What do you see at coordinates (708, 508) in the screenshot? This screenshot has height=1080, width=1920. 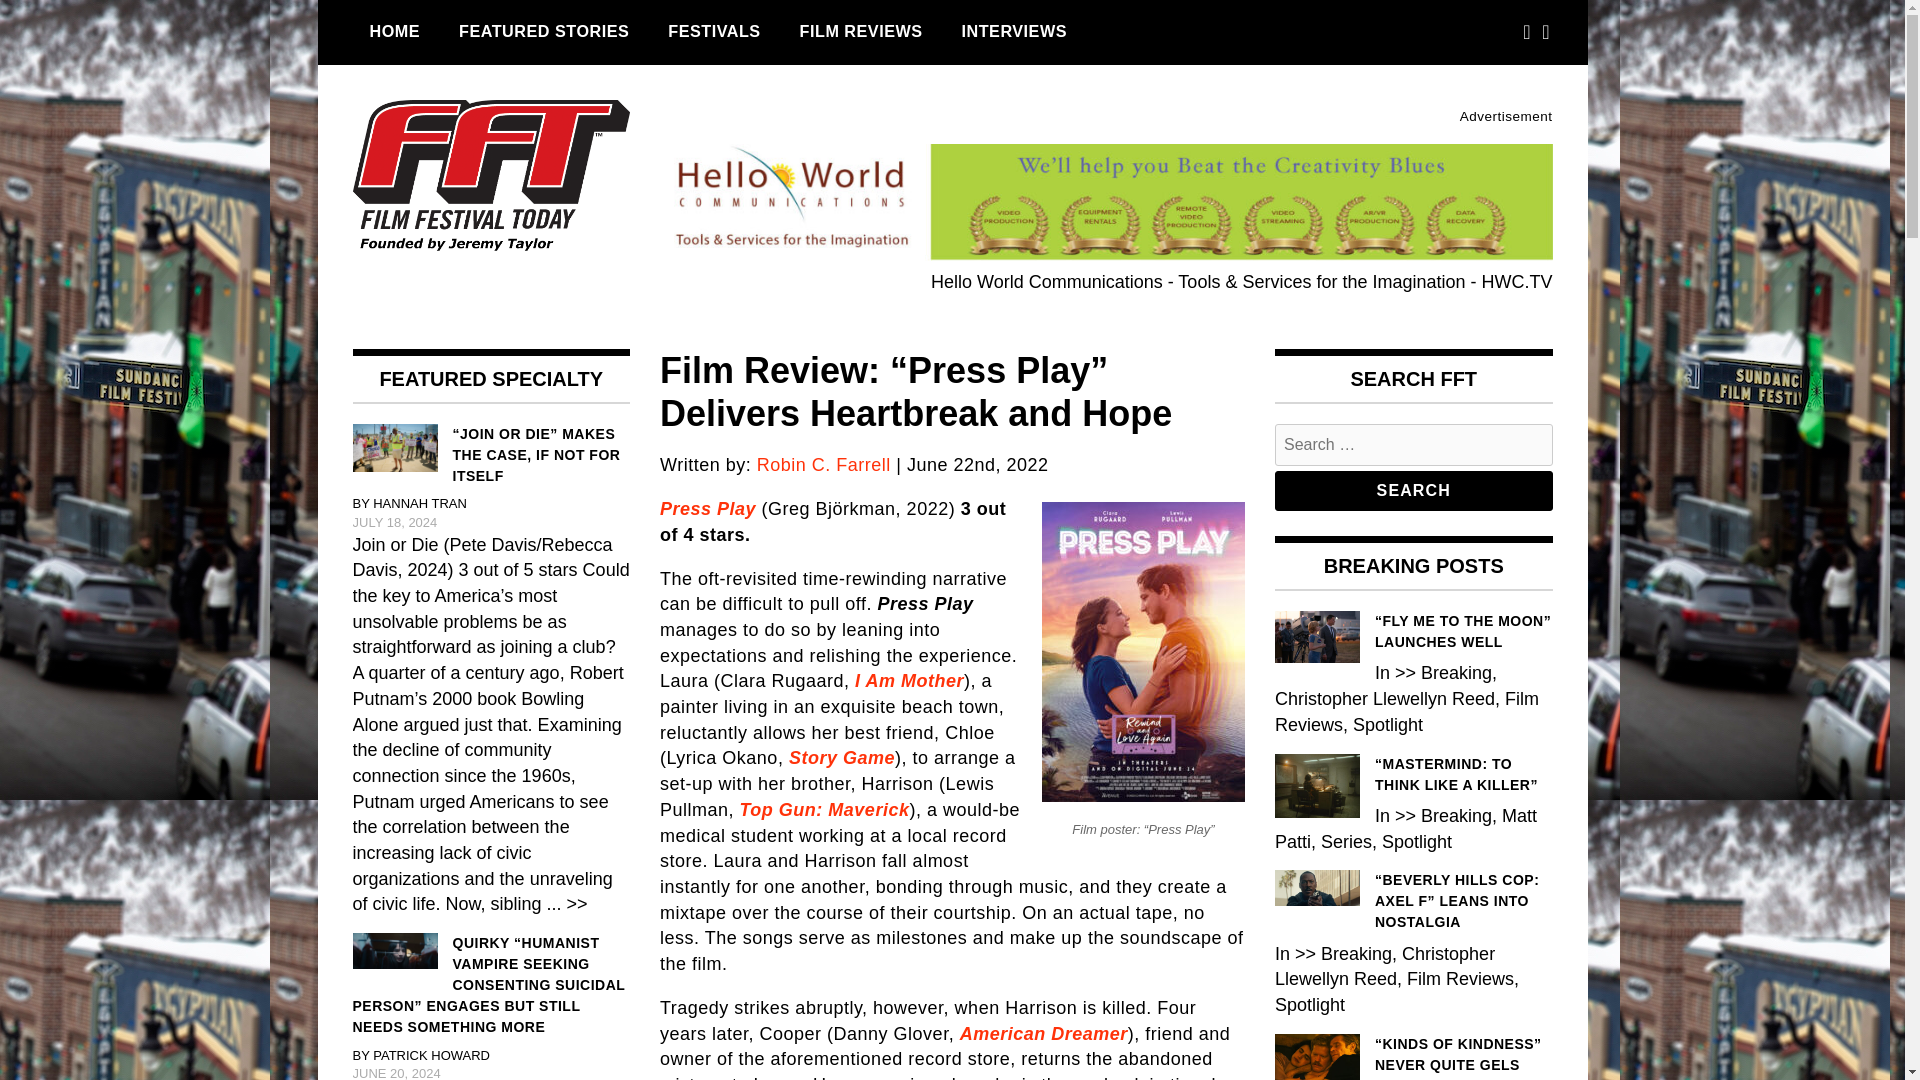 I see `Press Play` at bounding box center [708, 508].